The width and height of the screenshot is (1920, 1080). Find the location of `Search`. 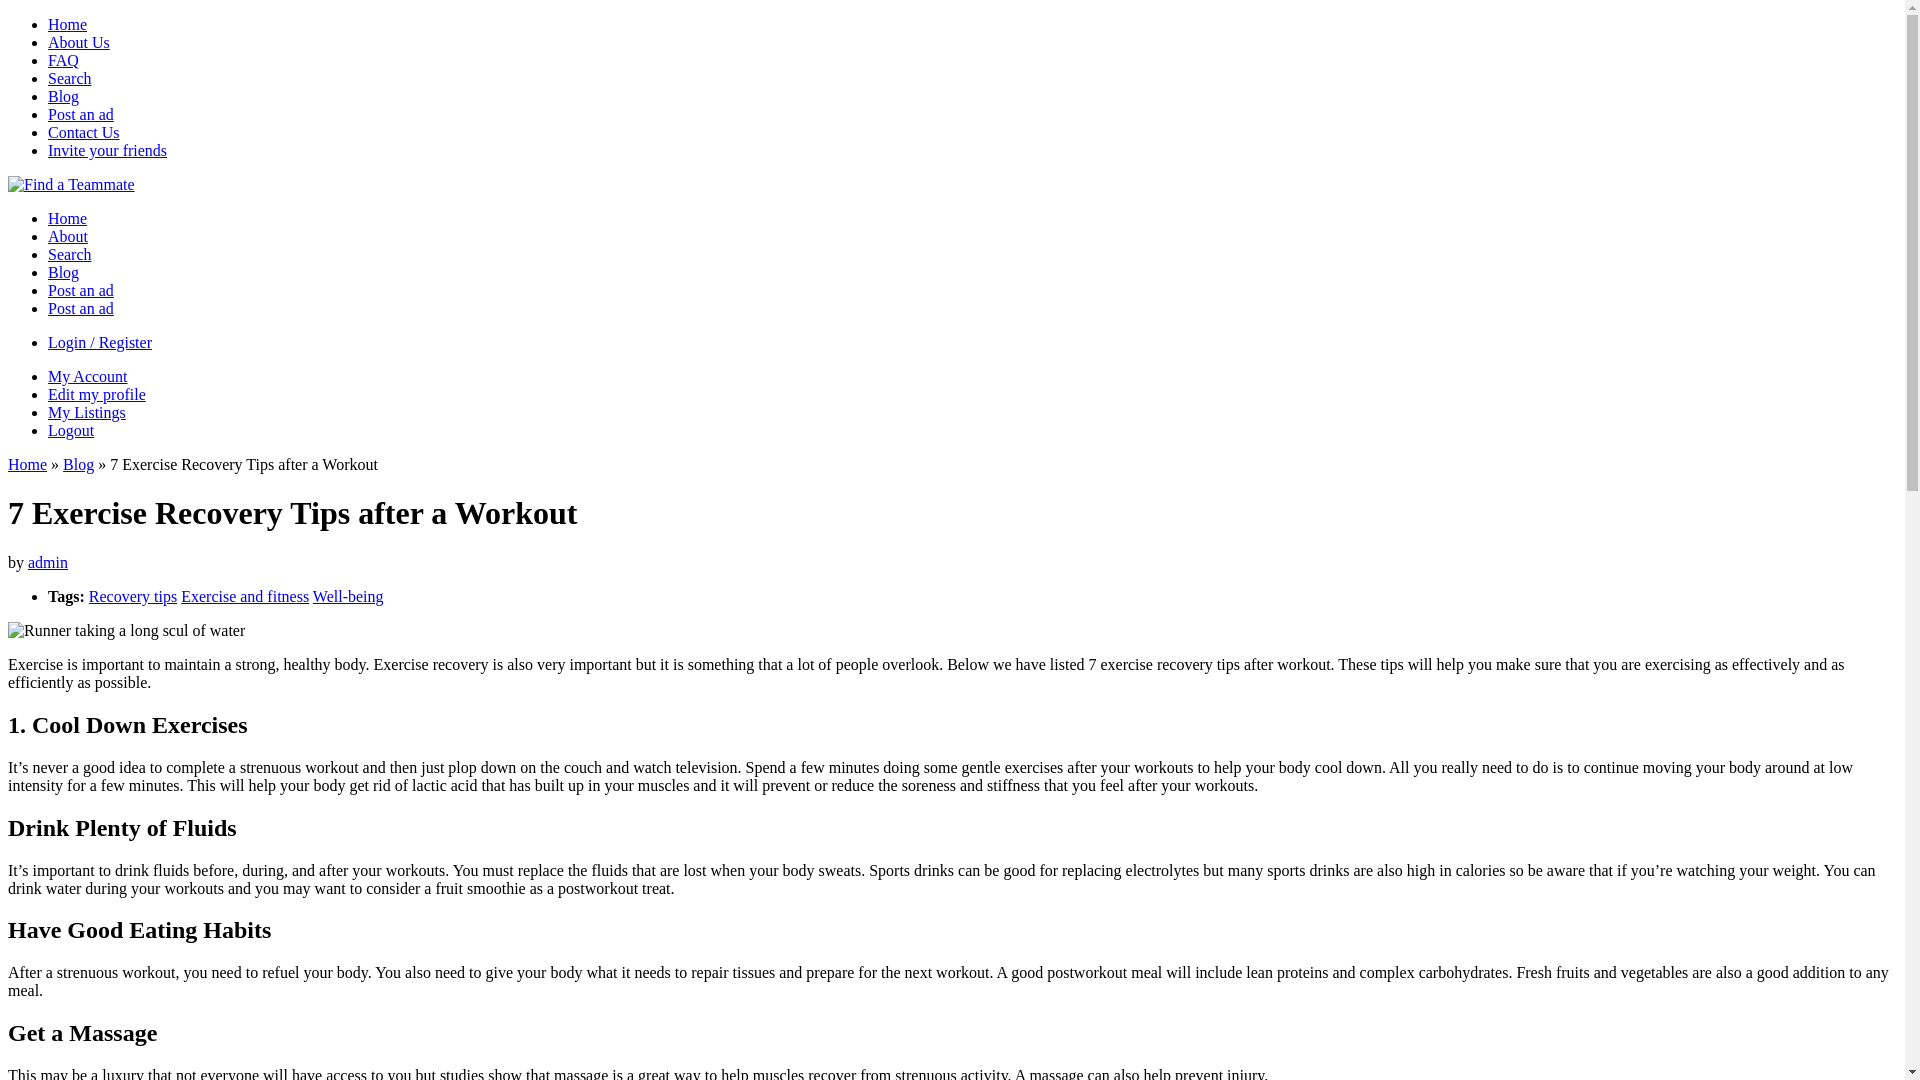

Search is located at coordinates (70, 78).